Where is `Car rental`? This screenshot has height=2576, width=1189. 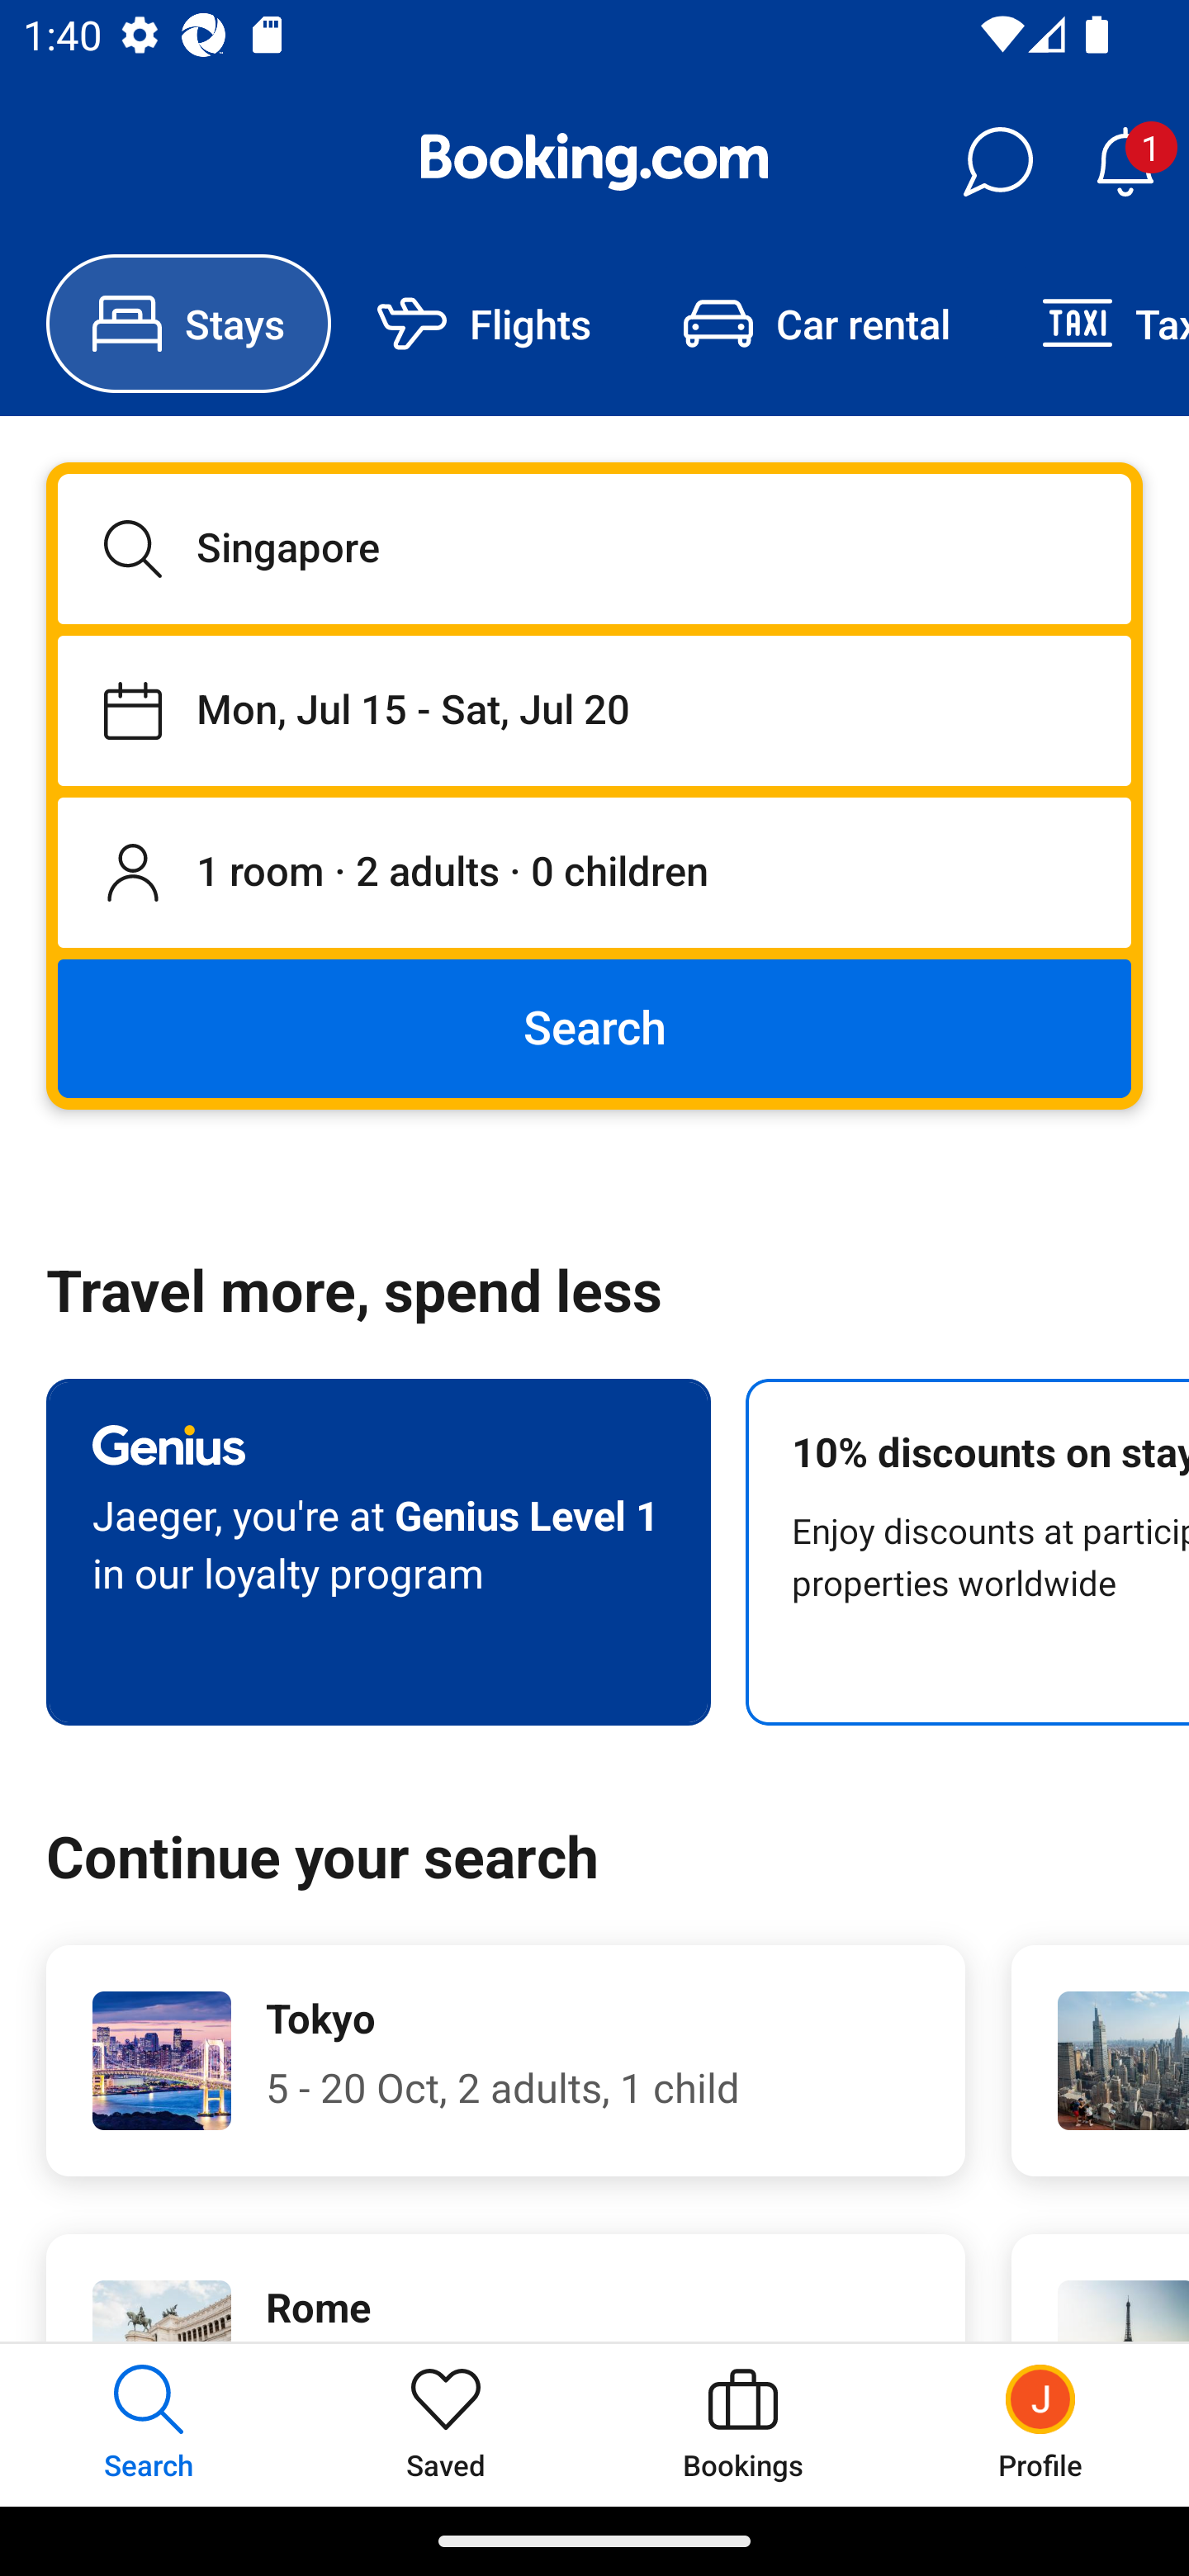
Car rental is located at coordinates (816, 324).